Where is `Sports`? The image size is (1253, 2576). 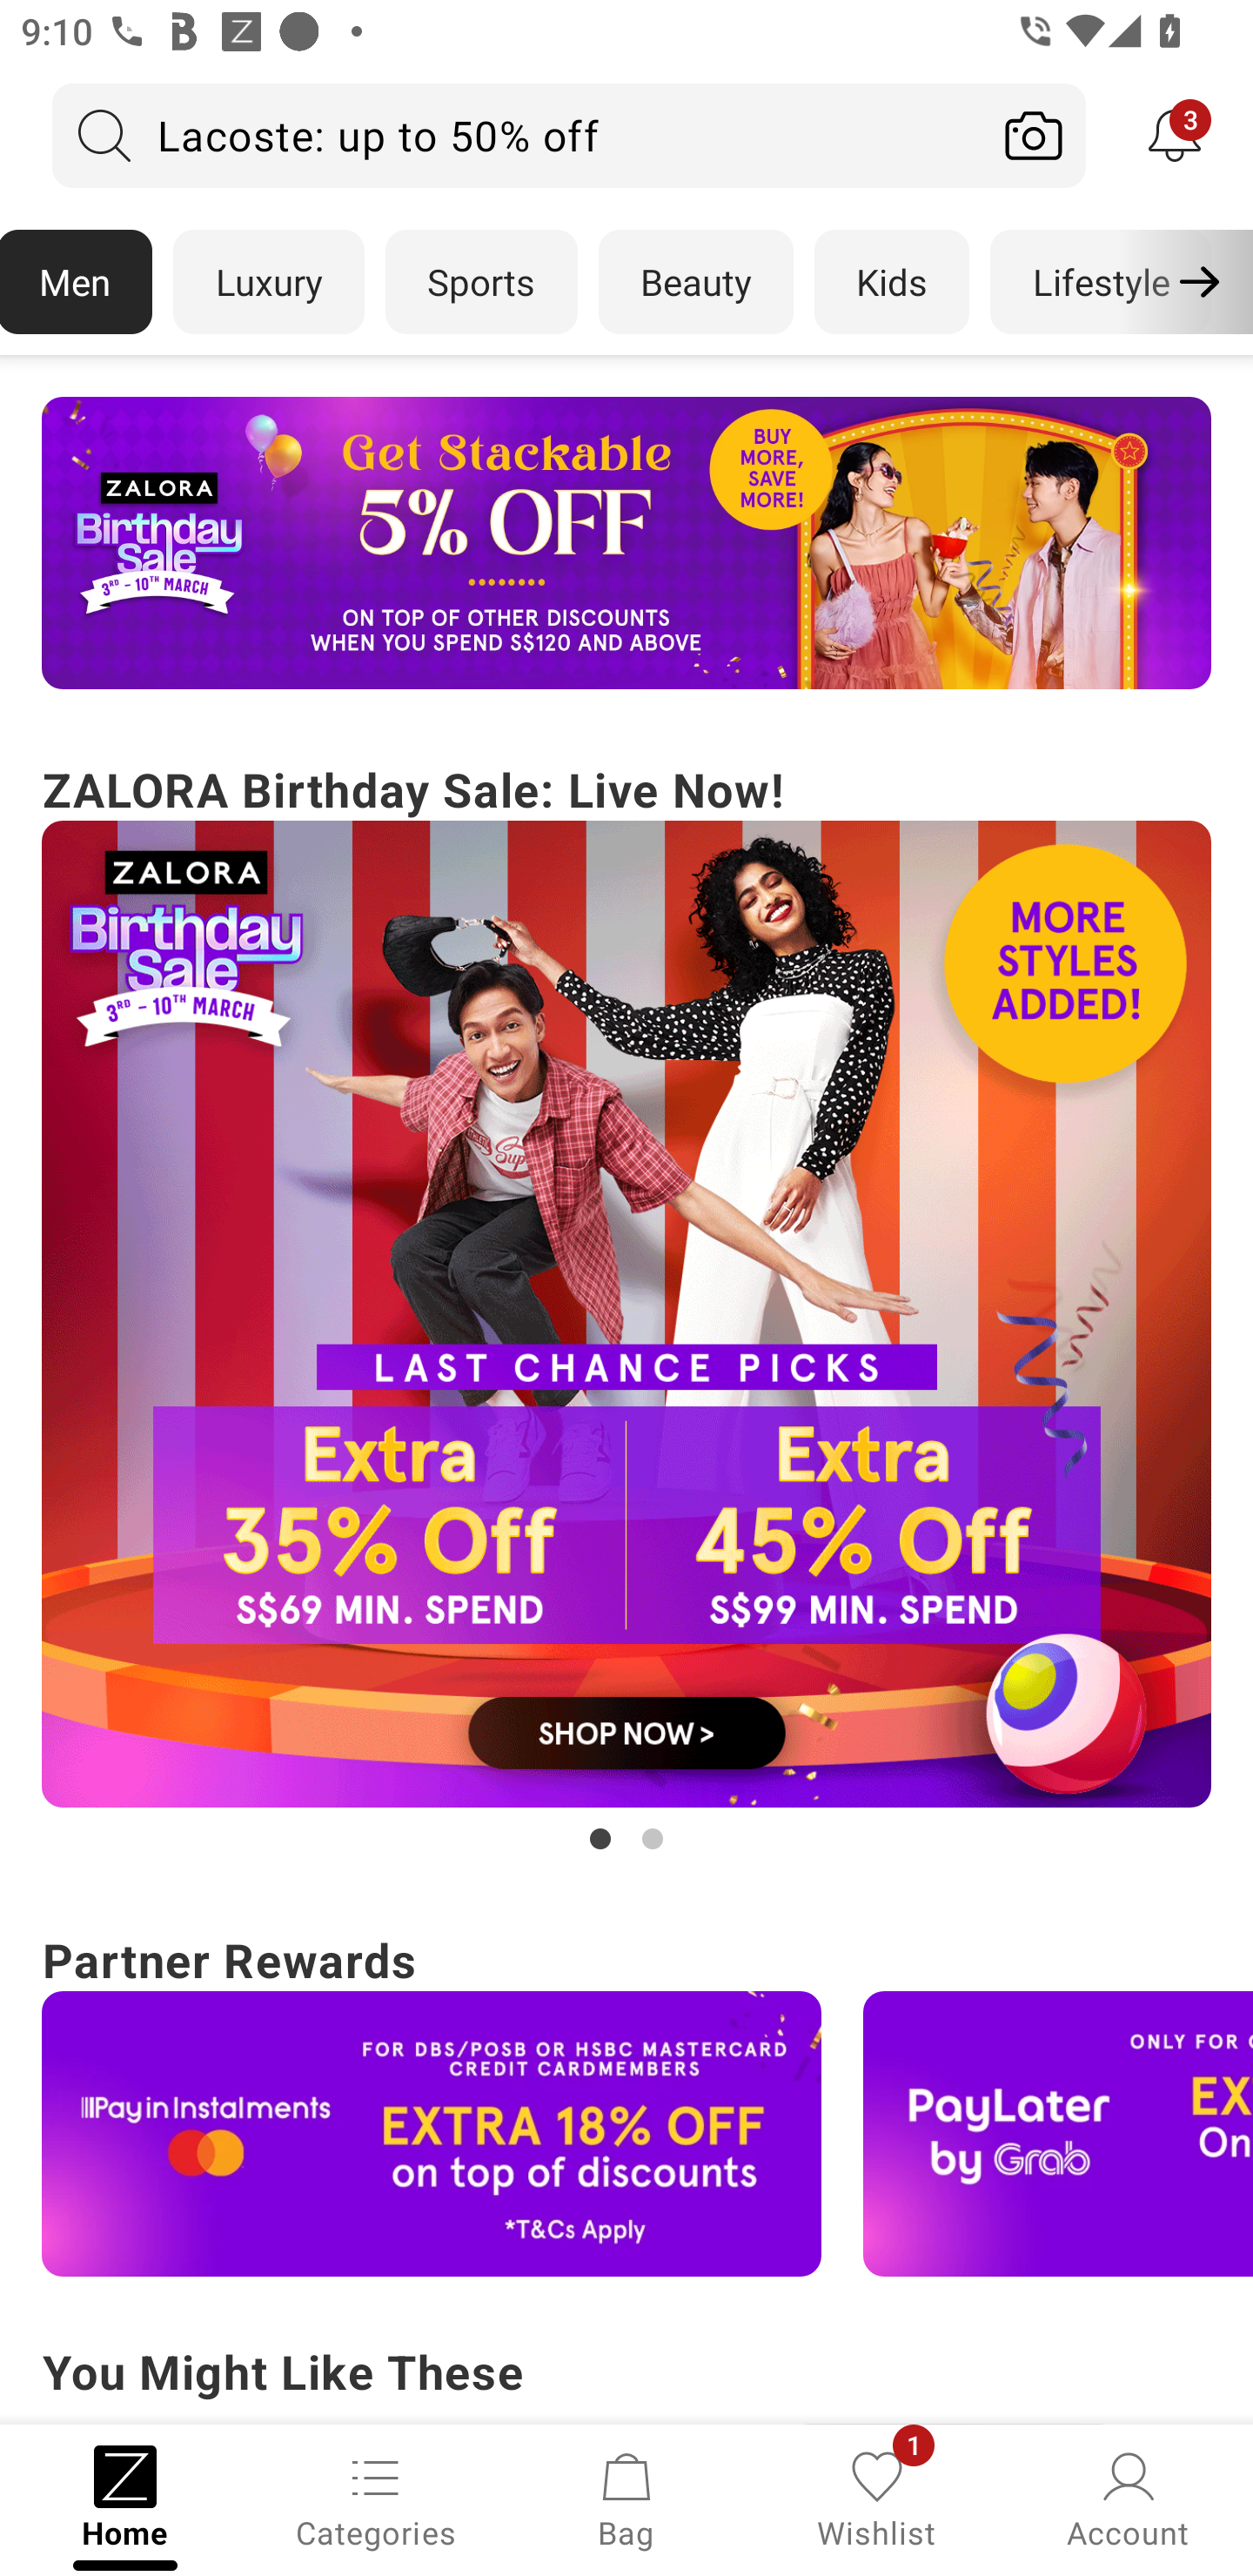
Sports is located at coordinates (481, 282).